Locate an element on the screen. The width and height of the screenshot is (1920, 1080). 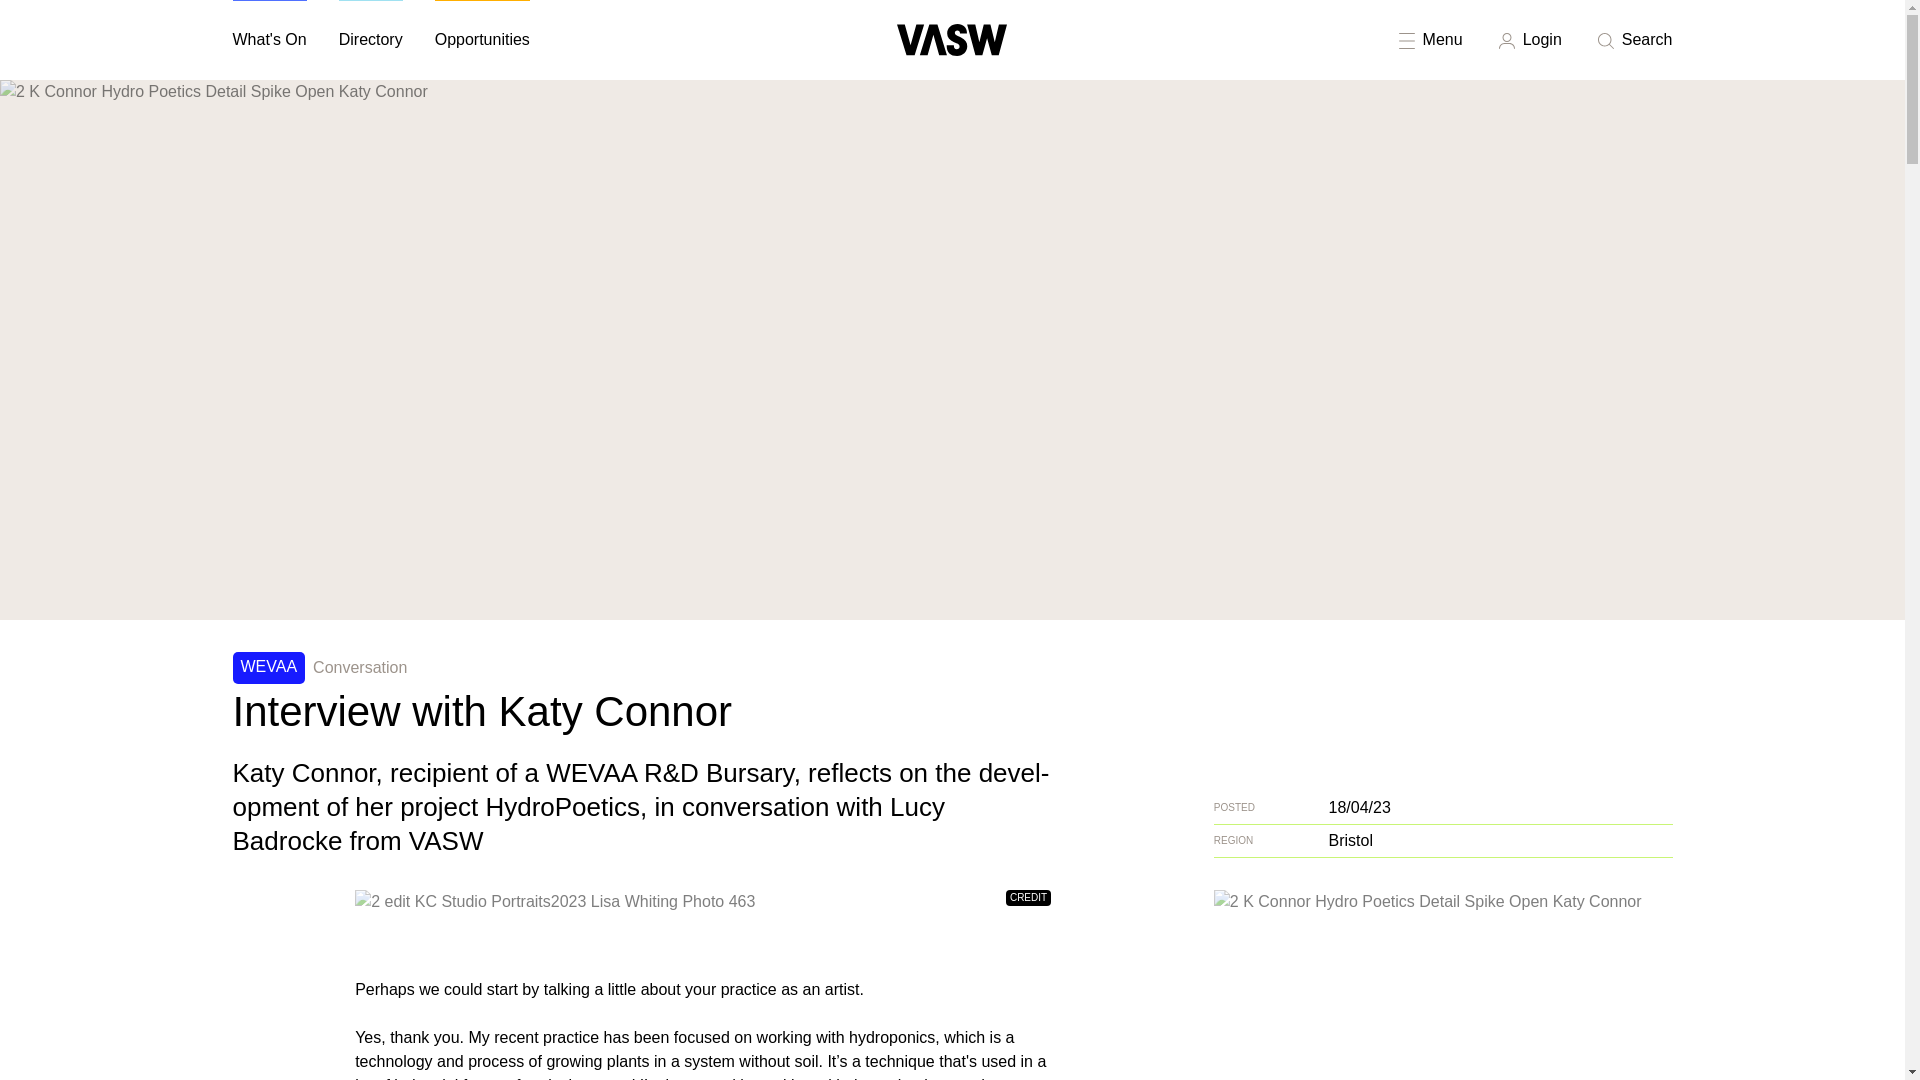
Multidisciplinary is located at coordinates (1744, 28).